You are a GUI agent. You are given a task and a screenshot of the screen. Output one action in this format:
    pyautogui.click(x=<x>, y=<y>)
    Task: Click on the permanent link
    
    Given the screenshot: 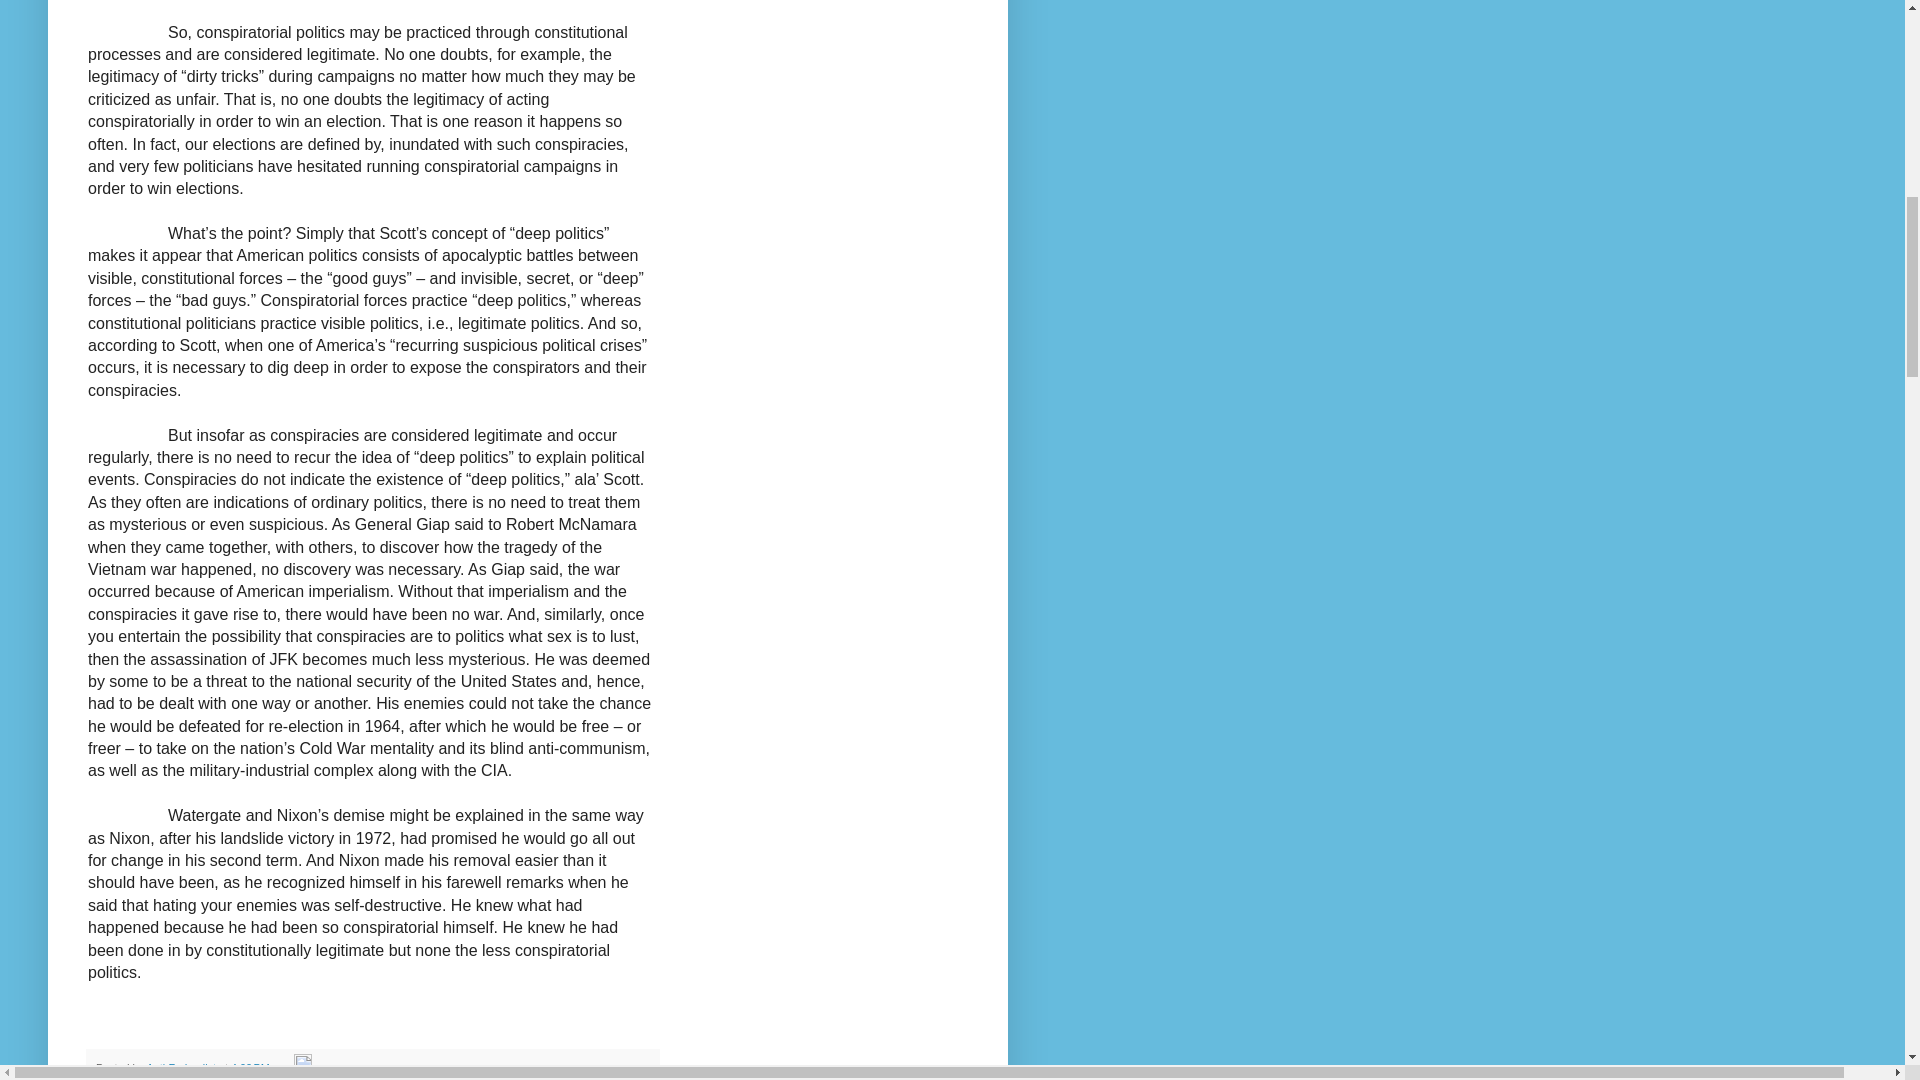 What is the action you would take?
    pyautogui.click(x=250, y=1067)
    